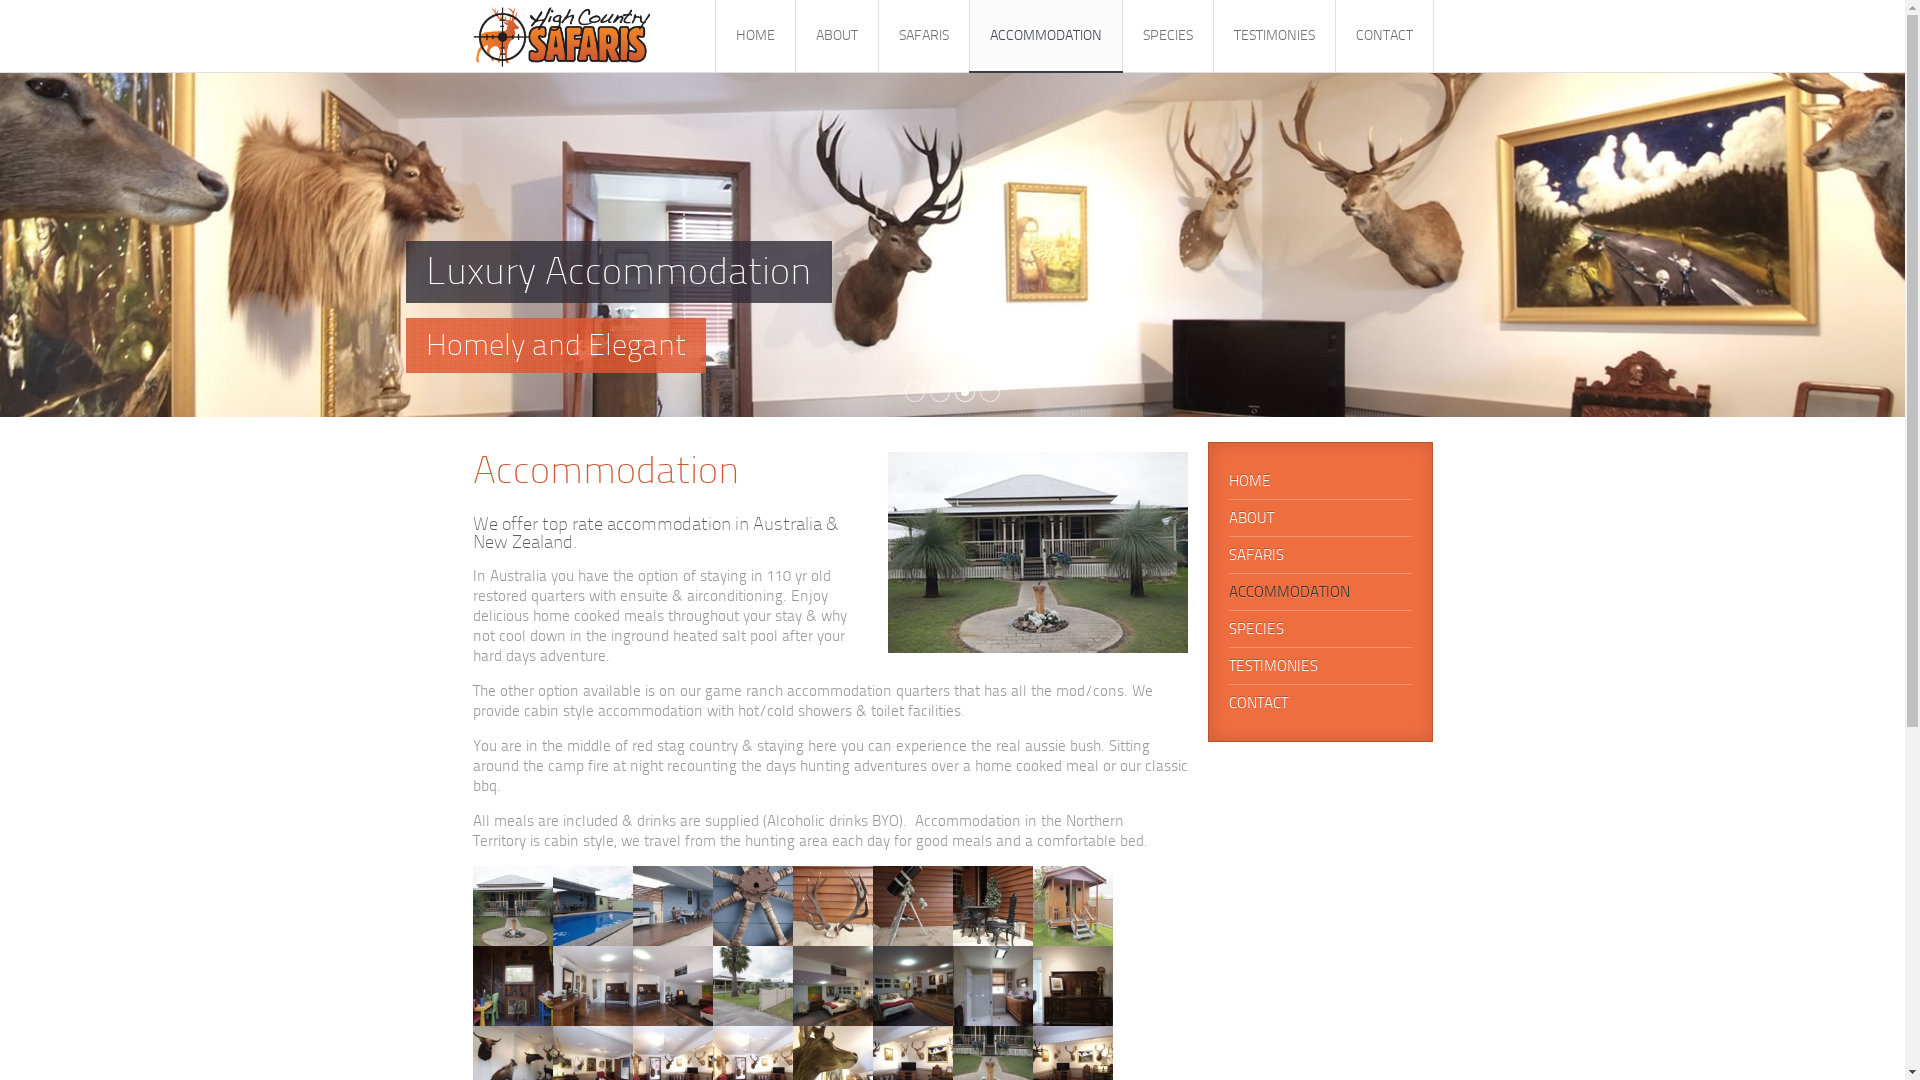 This screenshot has height=1080, width=1920. What do you see at coordinates (1320, 629) in the screenshot?
I see `SPECIES` at bounding box center [1320, 629].